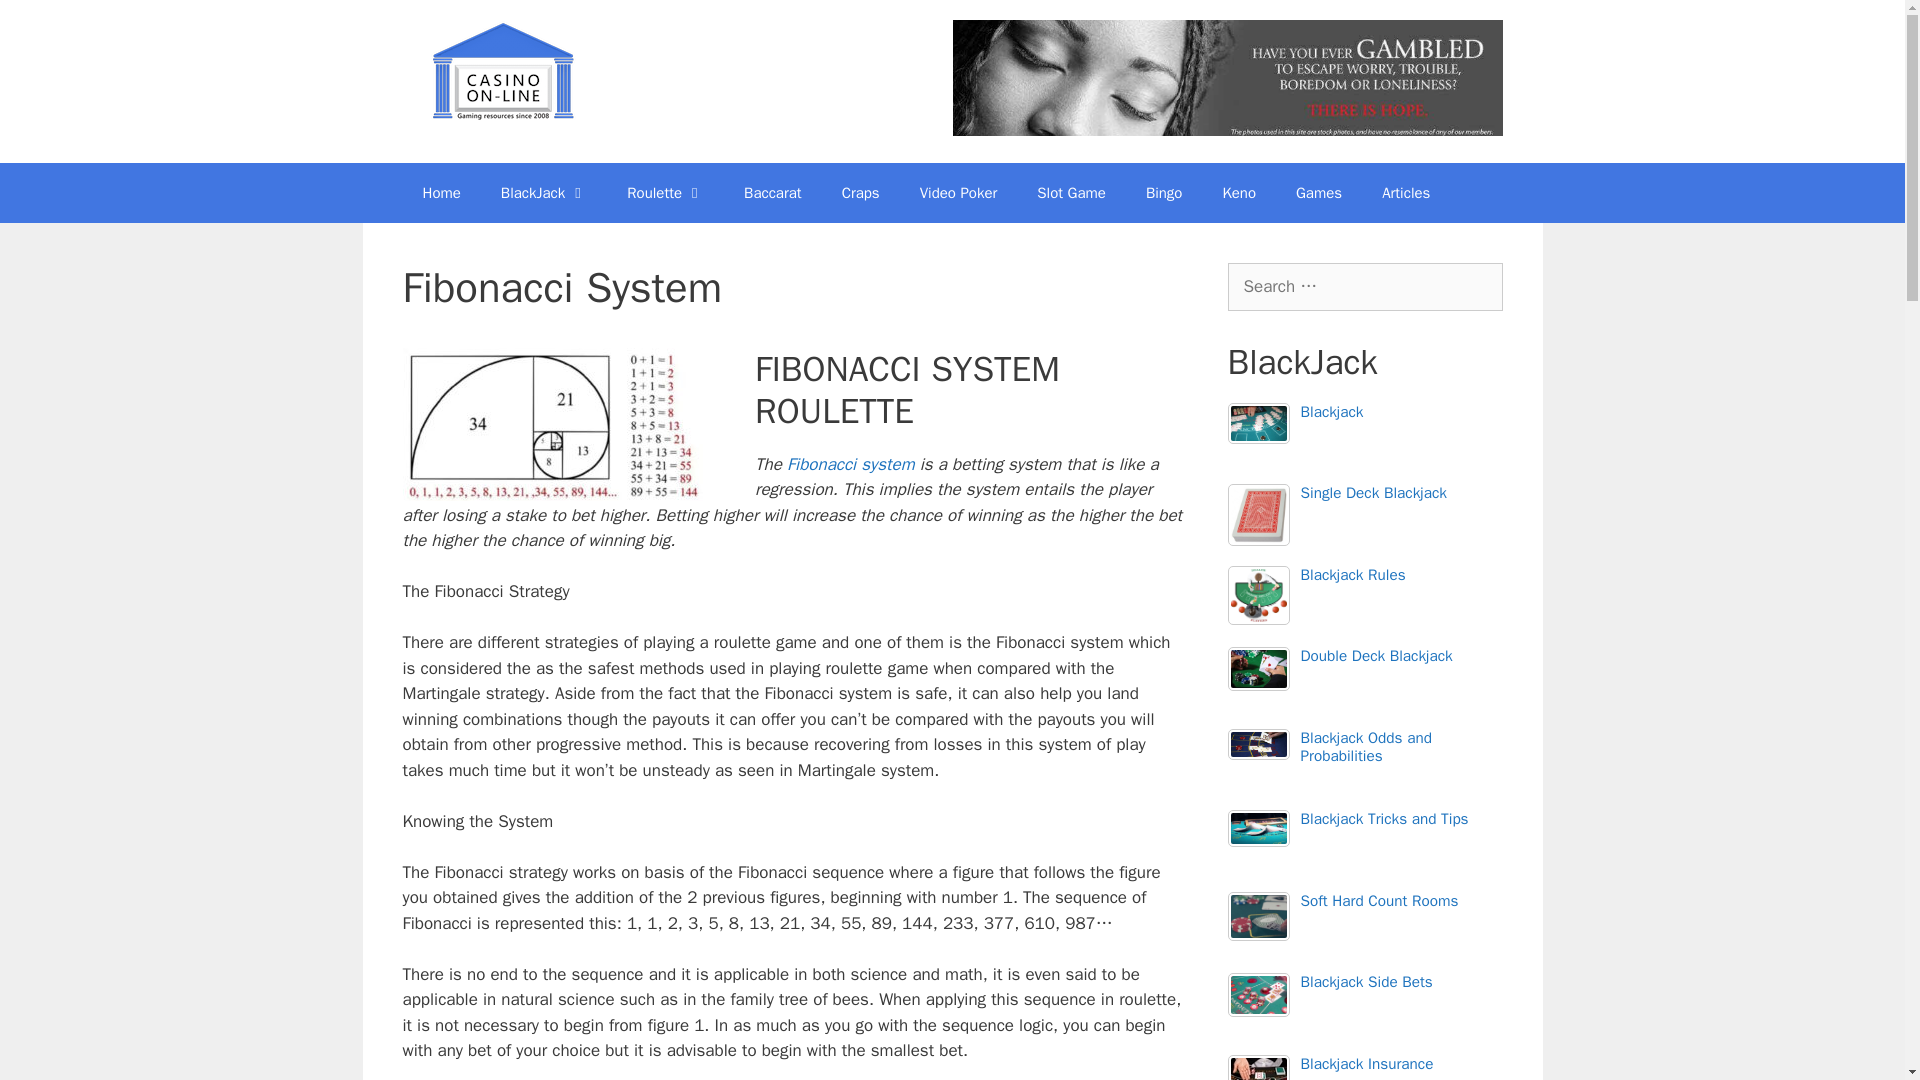 This screenshot has width=1920, height=1080. What do you see at coordinates (1318, 192) in the screenshot?
I see `Games` at bounding box center [1318, 192].